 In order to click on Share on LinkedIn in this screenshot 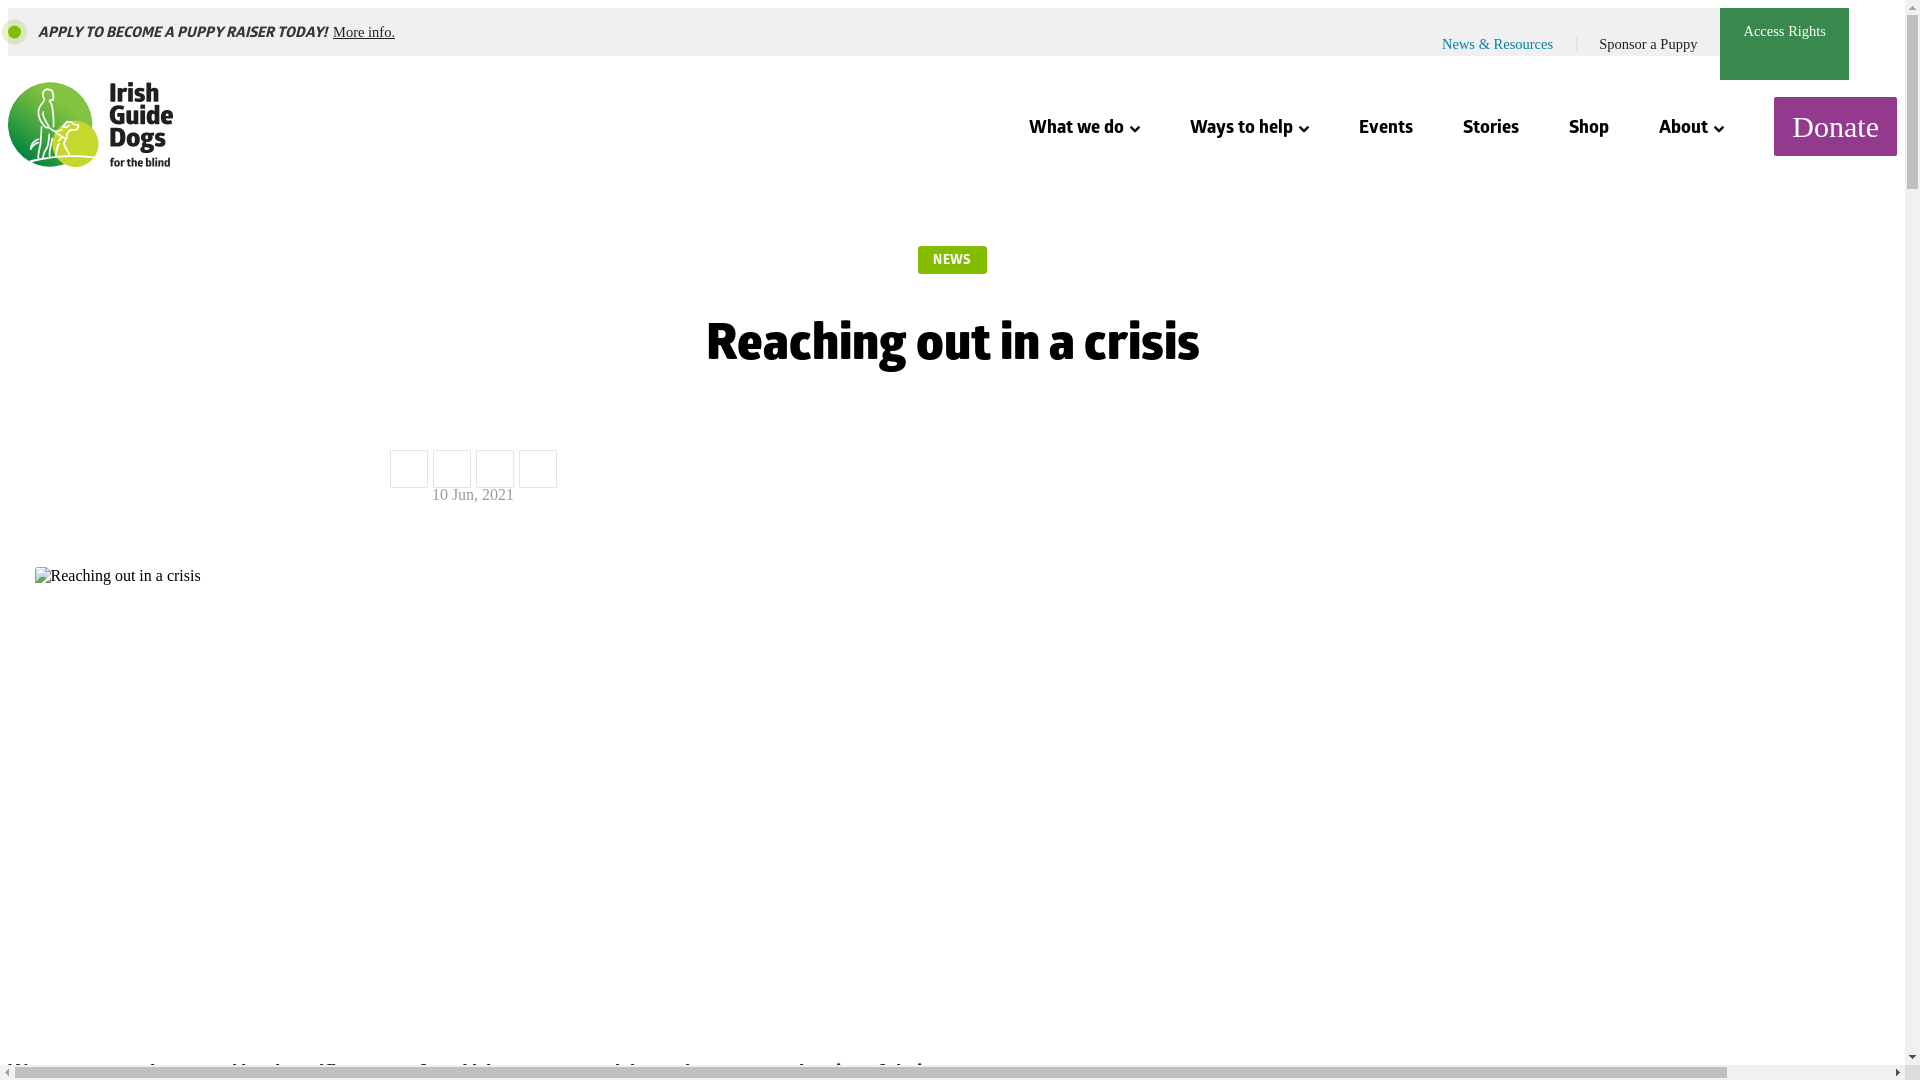, I will do `click(451, 469)`.